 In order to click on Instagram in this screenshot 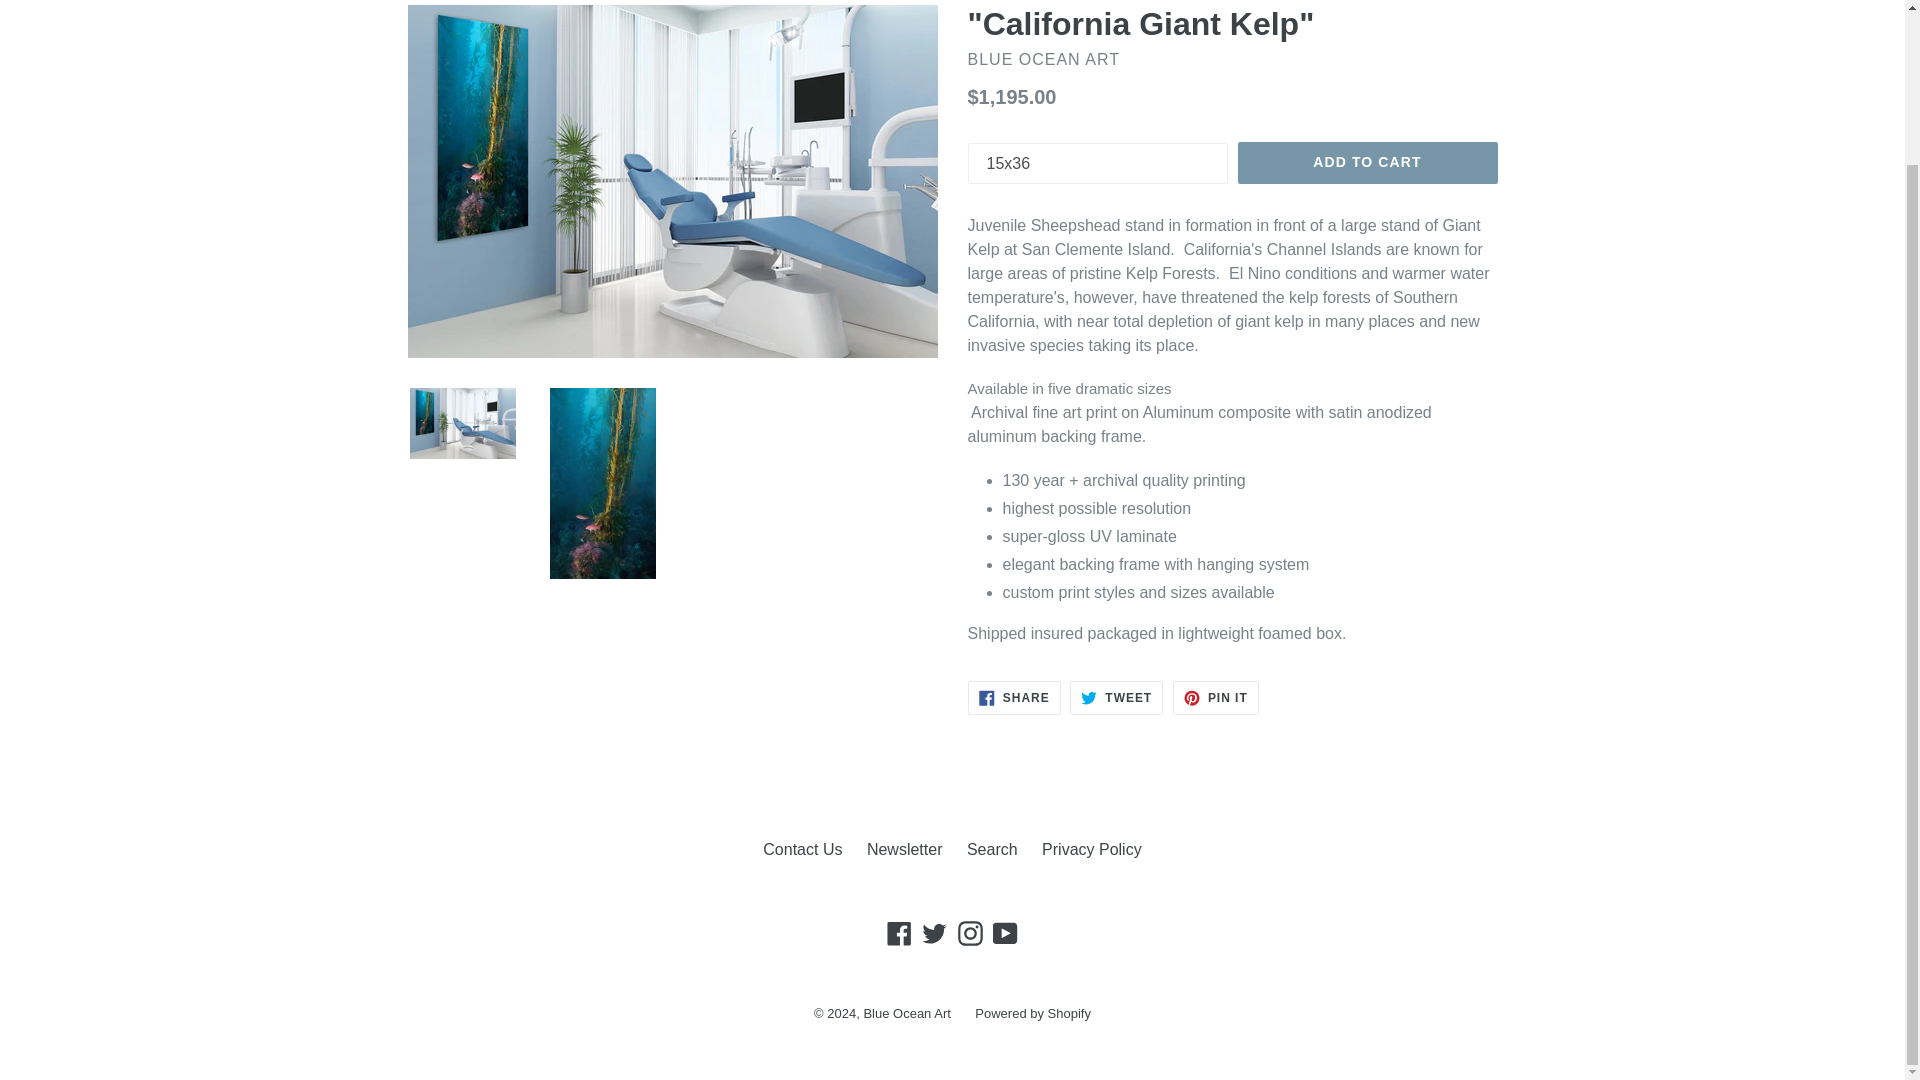, I will do `click(899, 932)`.